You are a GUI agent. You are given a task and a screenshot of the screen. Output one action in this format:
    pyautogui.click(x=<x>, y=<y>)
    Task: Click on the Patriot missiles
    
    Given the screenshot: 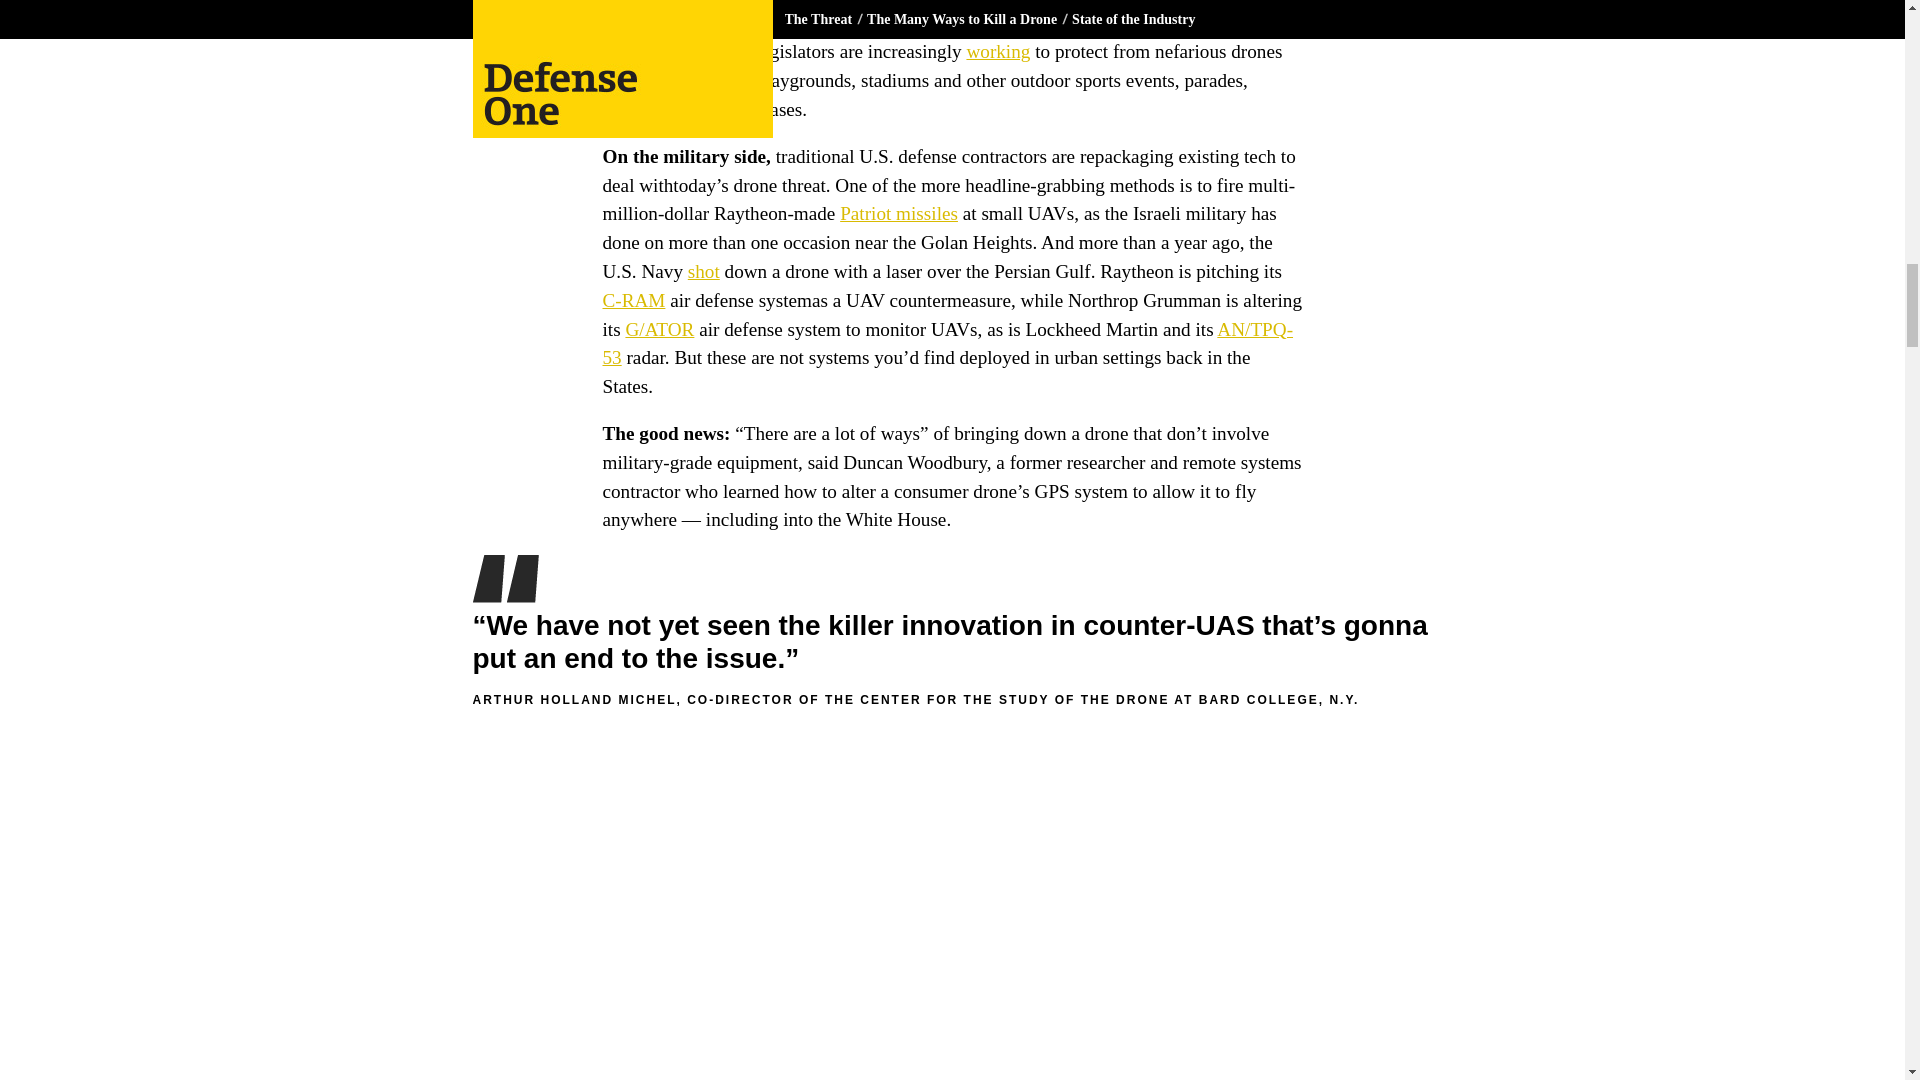 What is the action you would take?
    pyautogui.click(x=899, y=213)
    